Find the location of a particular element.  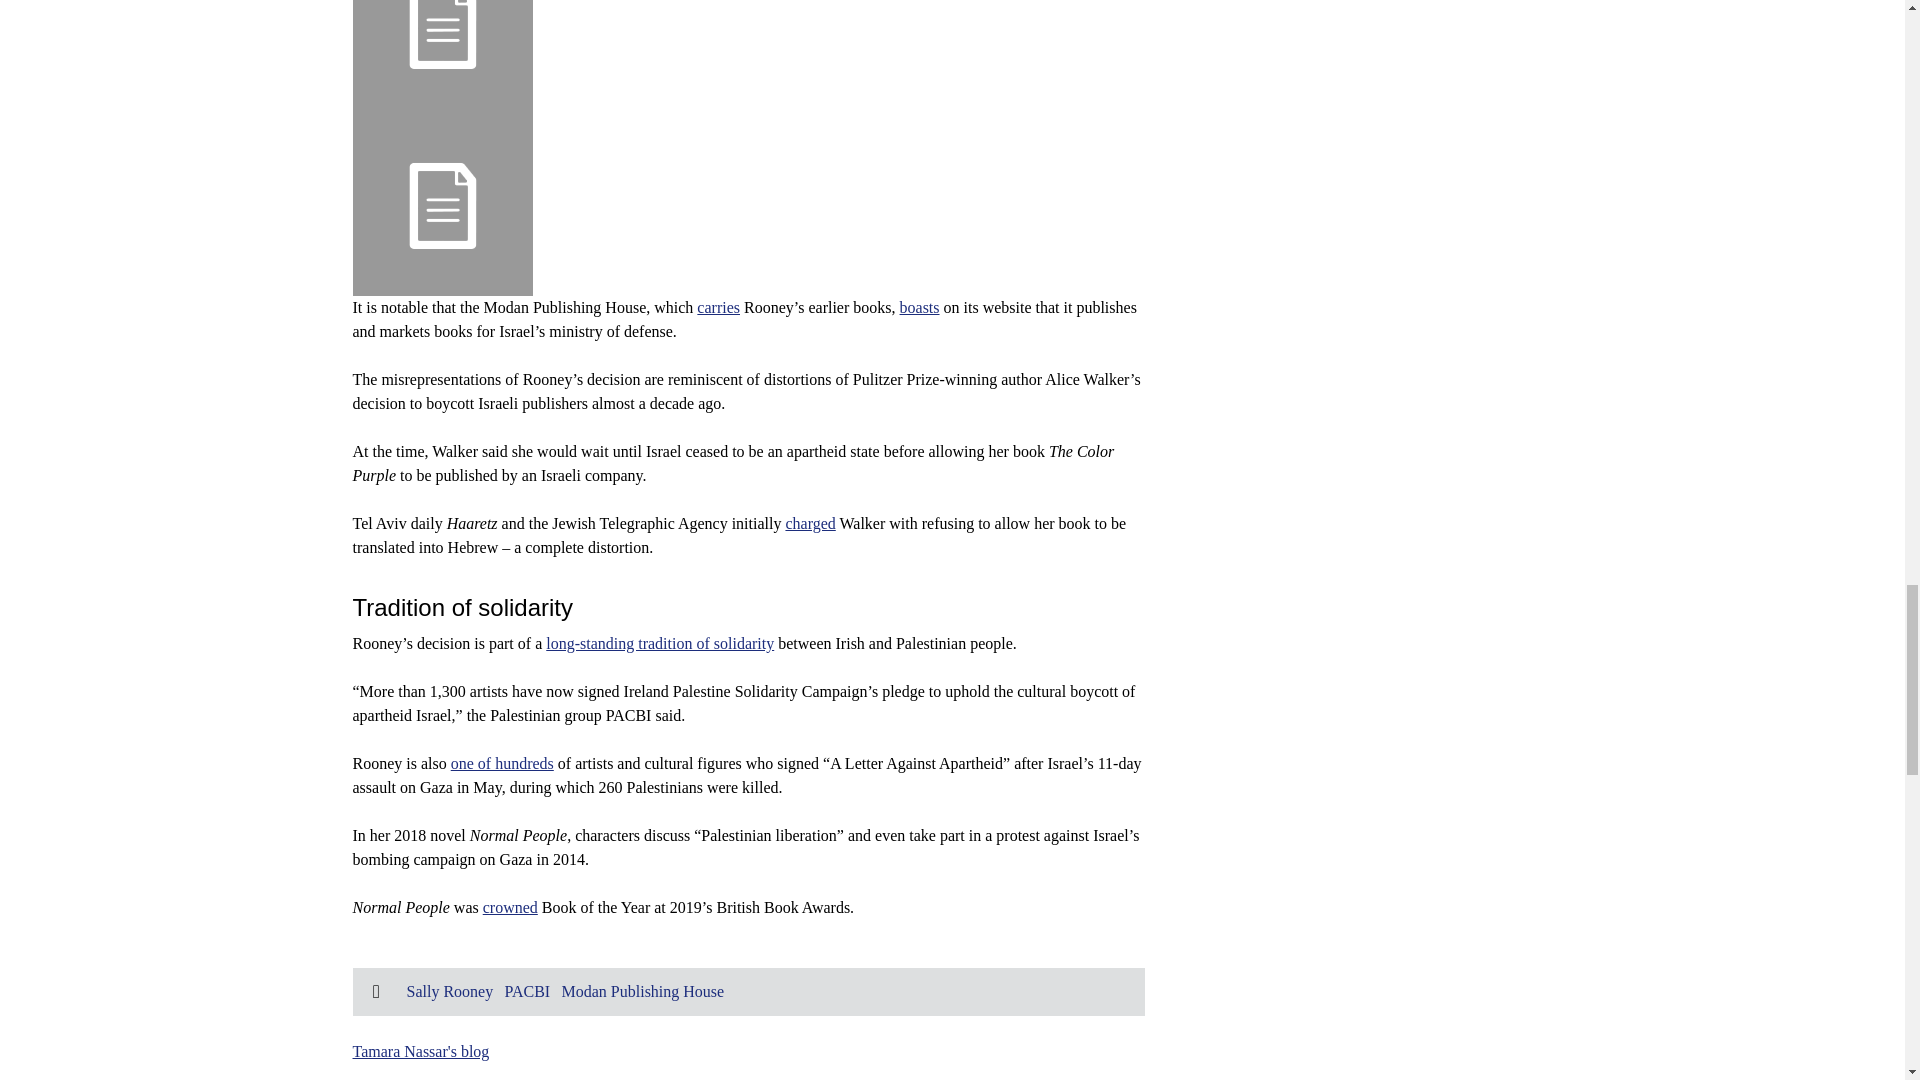

Tamara Nassar's blog is located at coordinates (420, 1051).